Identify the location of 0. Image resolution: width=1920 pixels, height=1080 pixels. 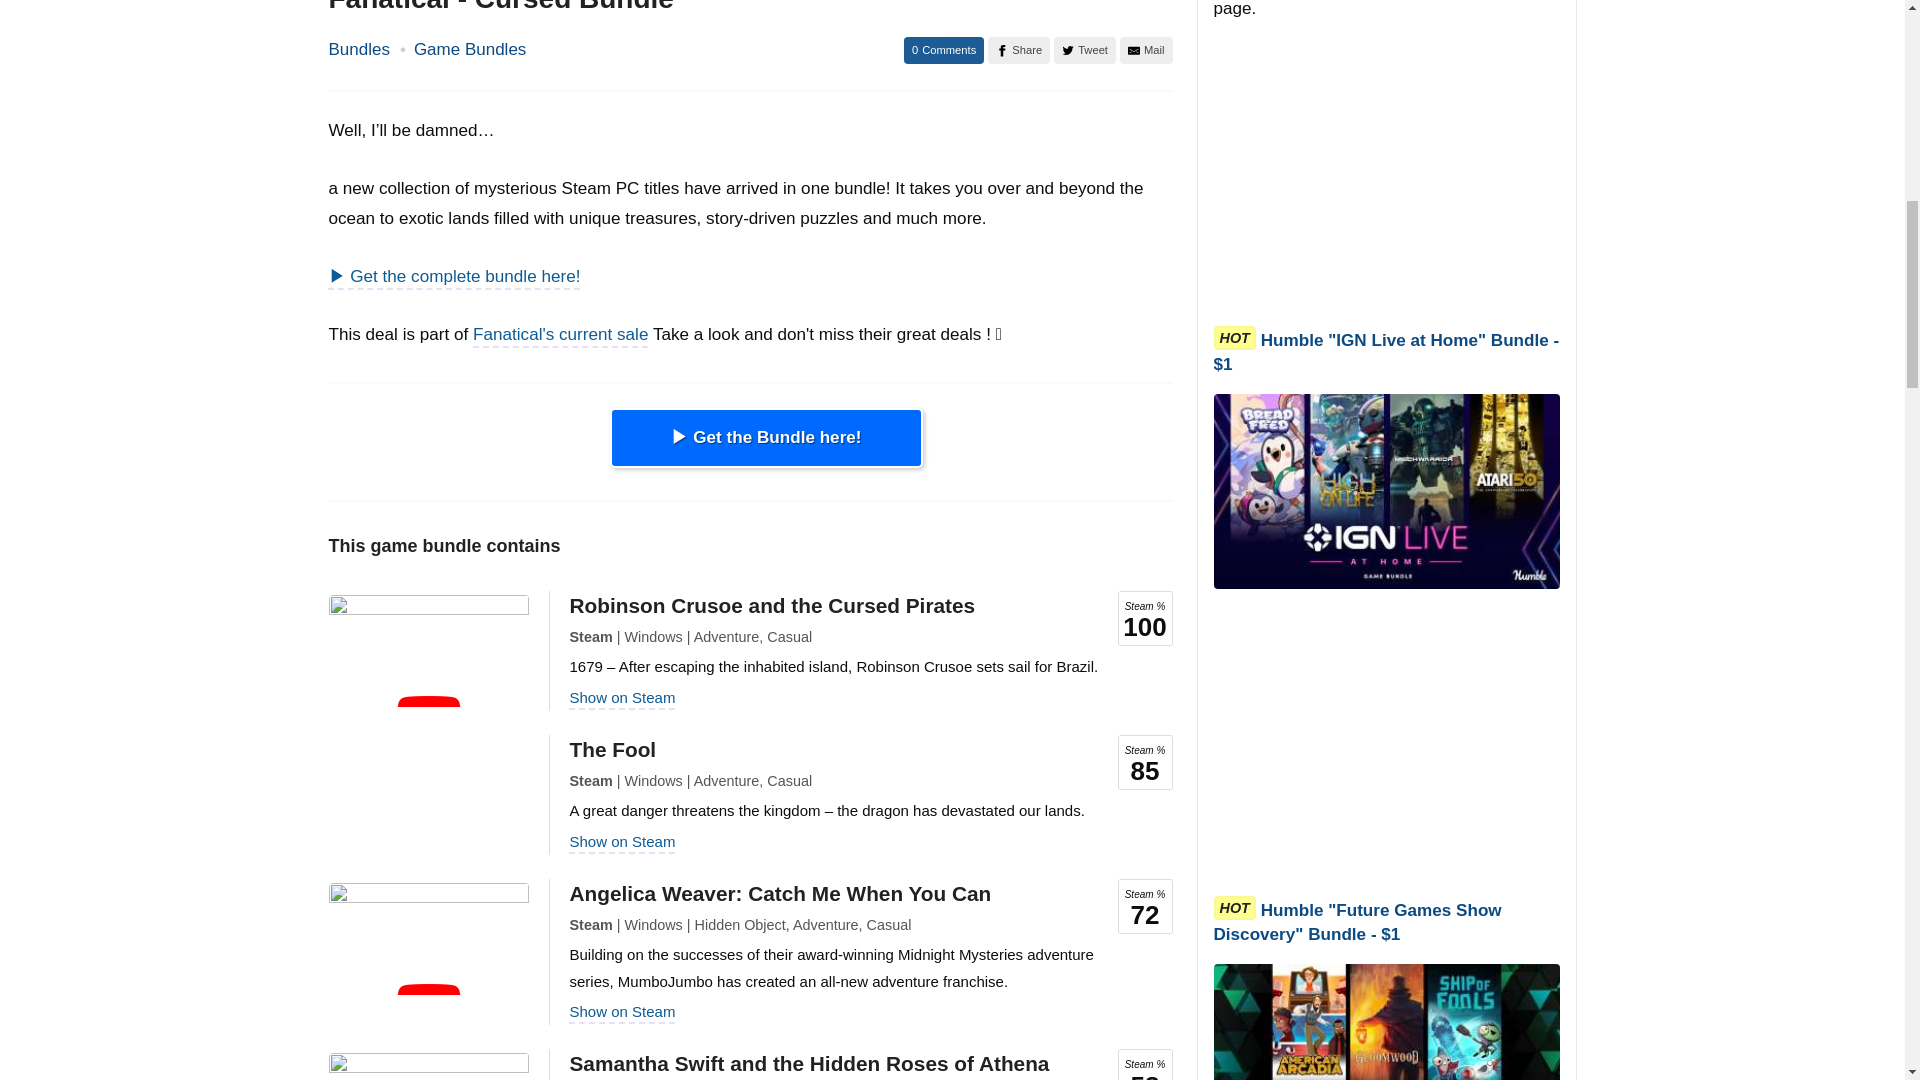
(944, 50).